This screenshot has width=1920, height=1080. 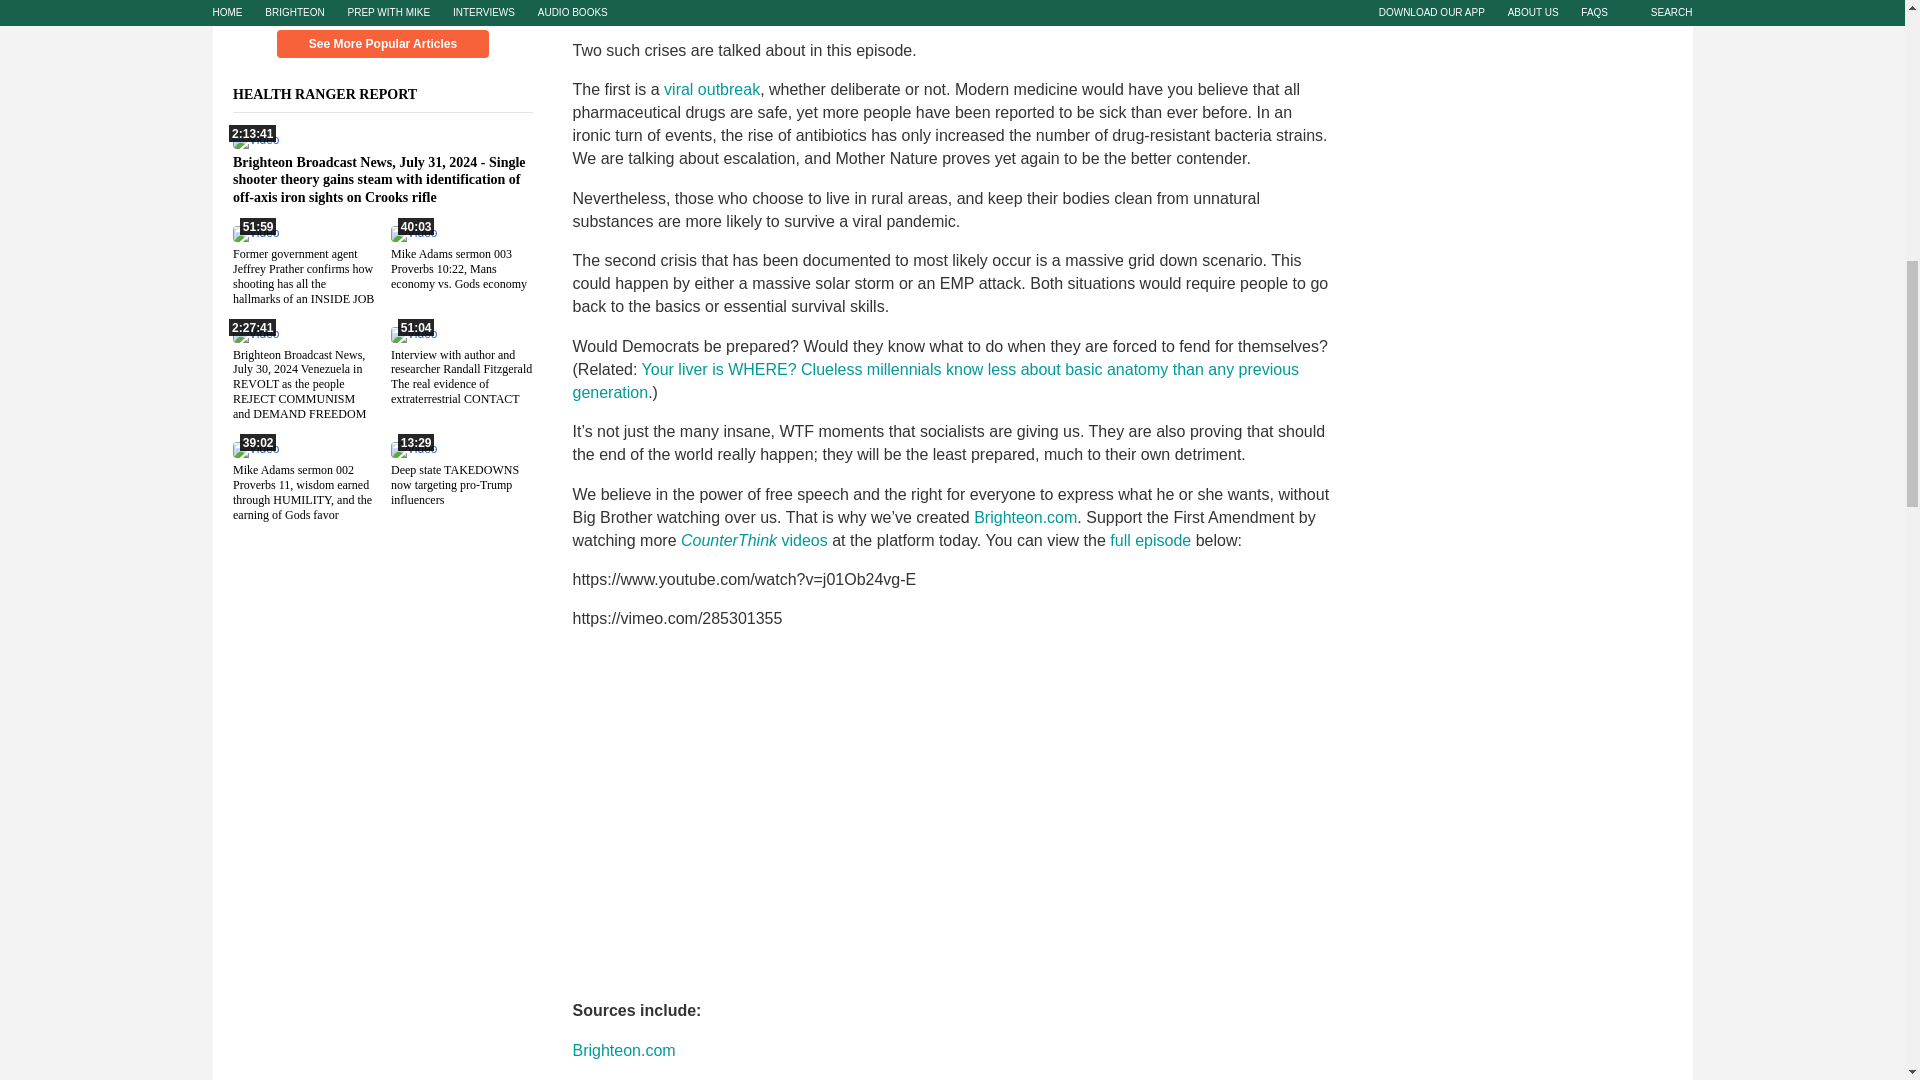 What do you see at coordinates (454, 484) in the screenshot?
I see `Deep state TAKEDOWNS now targeting pro-Trump influencers` at bounding box center [454, 484].